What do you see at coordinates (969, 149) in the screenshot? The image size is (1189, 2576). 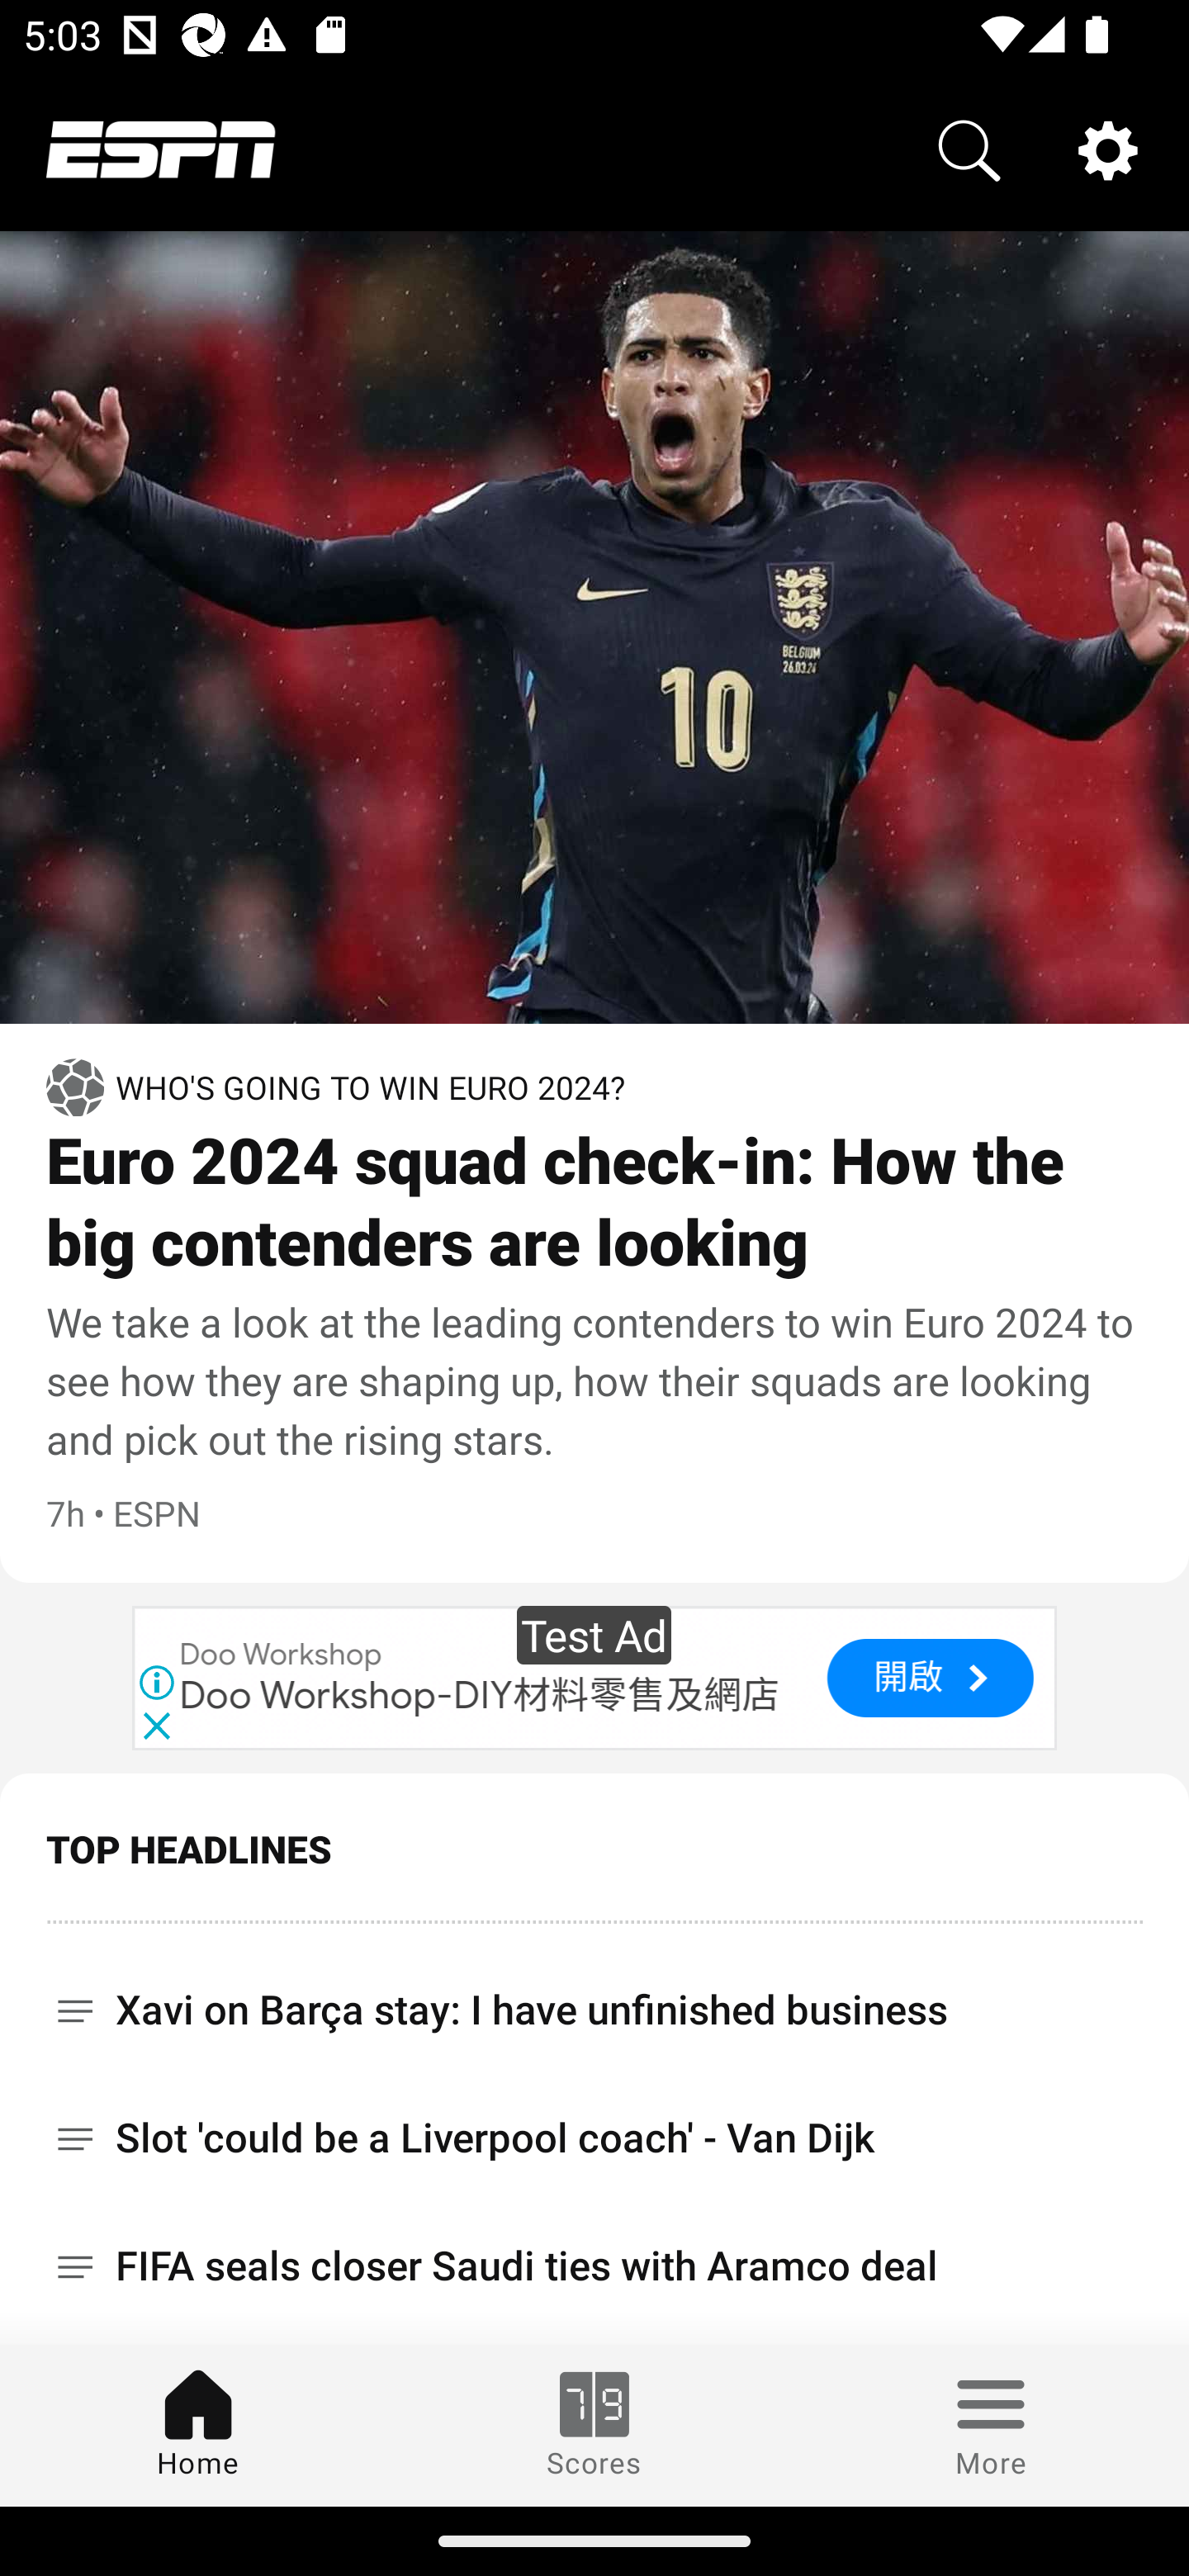 I see `Search` at bounding box center [969, 149].